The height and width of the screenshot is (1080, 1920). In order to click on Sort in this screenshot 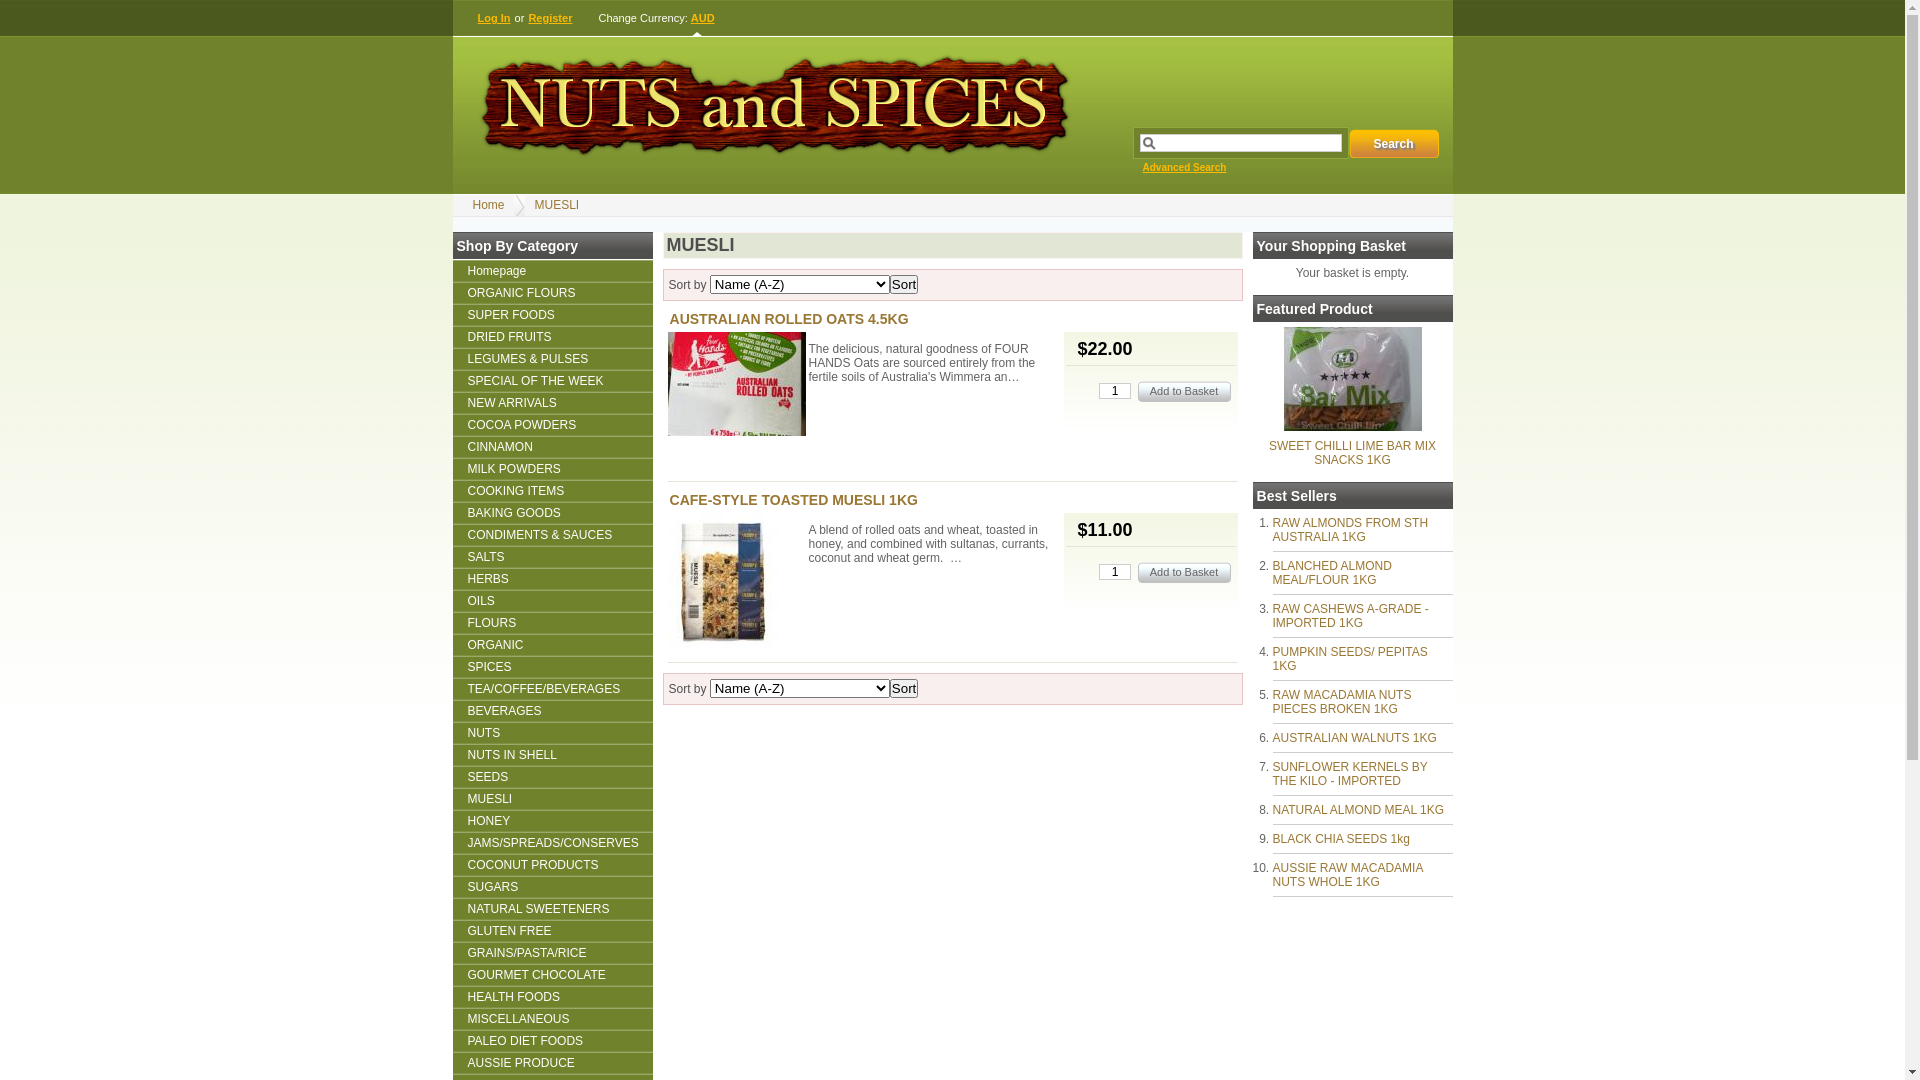, I will do `click(904, 284)`.